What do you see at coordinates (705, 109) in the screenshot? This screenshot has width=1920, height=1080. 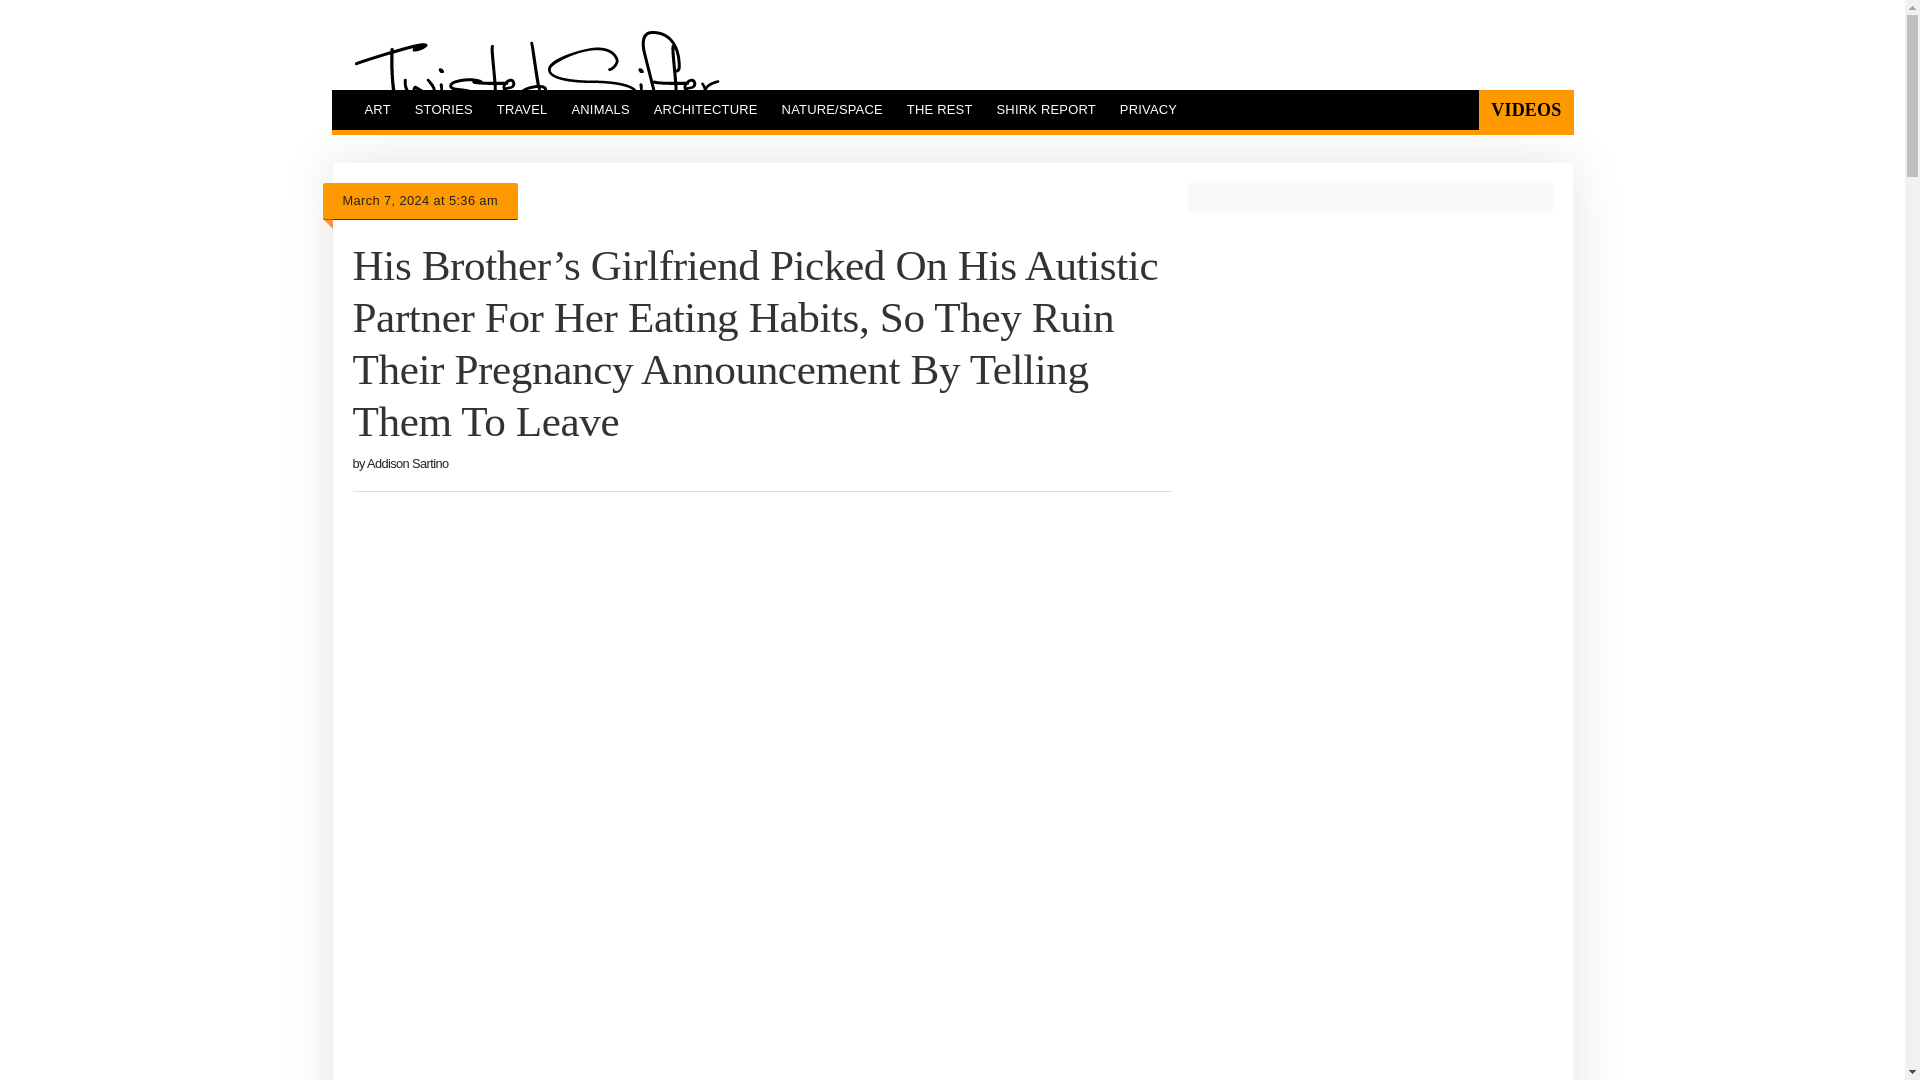 I see `ARCHITECTURE` at bounding box center [705, 109].